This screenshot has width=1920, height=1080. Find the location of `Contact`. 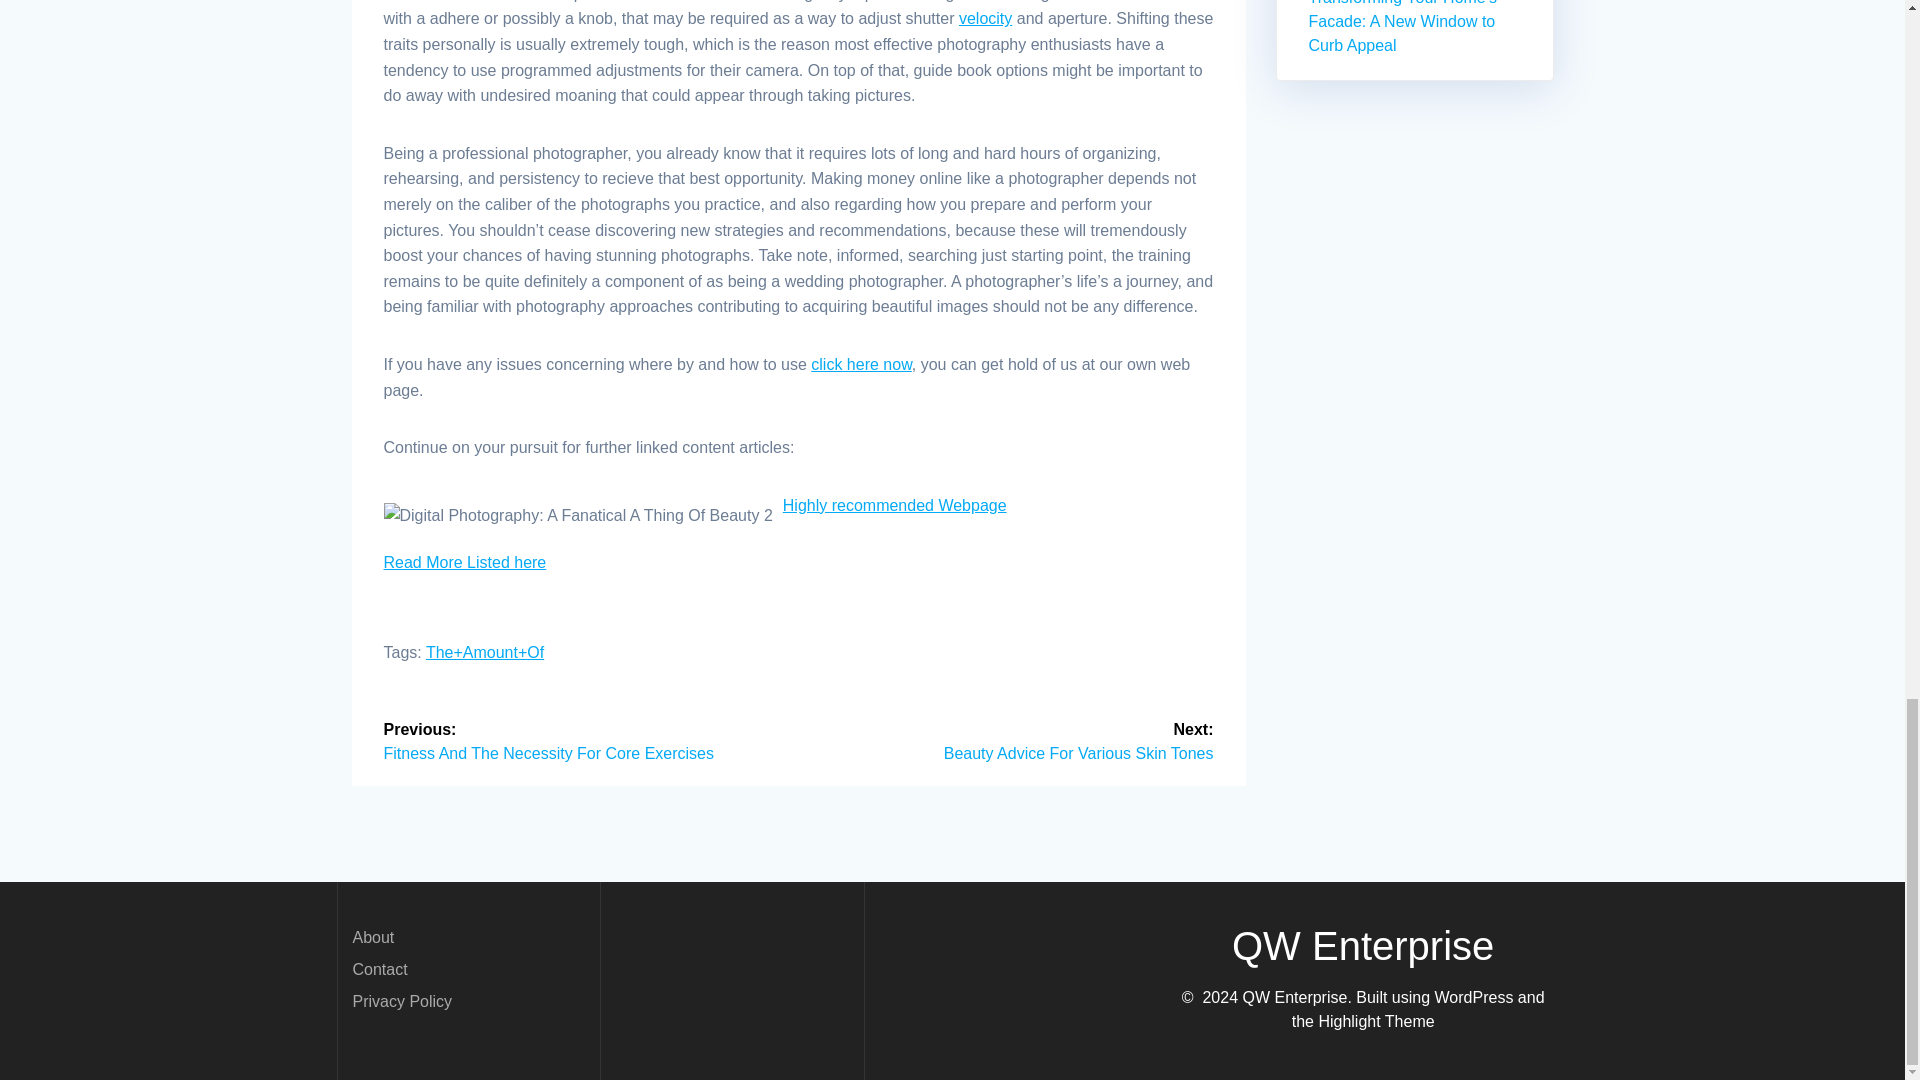

Contact is located at coordinates (379, 968).